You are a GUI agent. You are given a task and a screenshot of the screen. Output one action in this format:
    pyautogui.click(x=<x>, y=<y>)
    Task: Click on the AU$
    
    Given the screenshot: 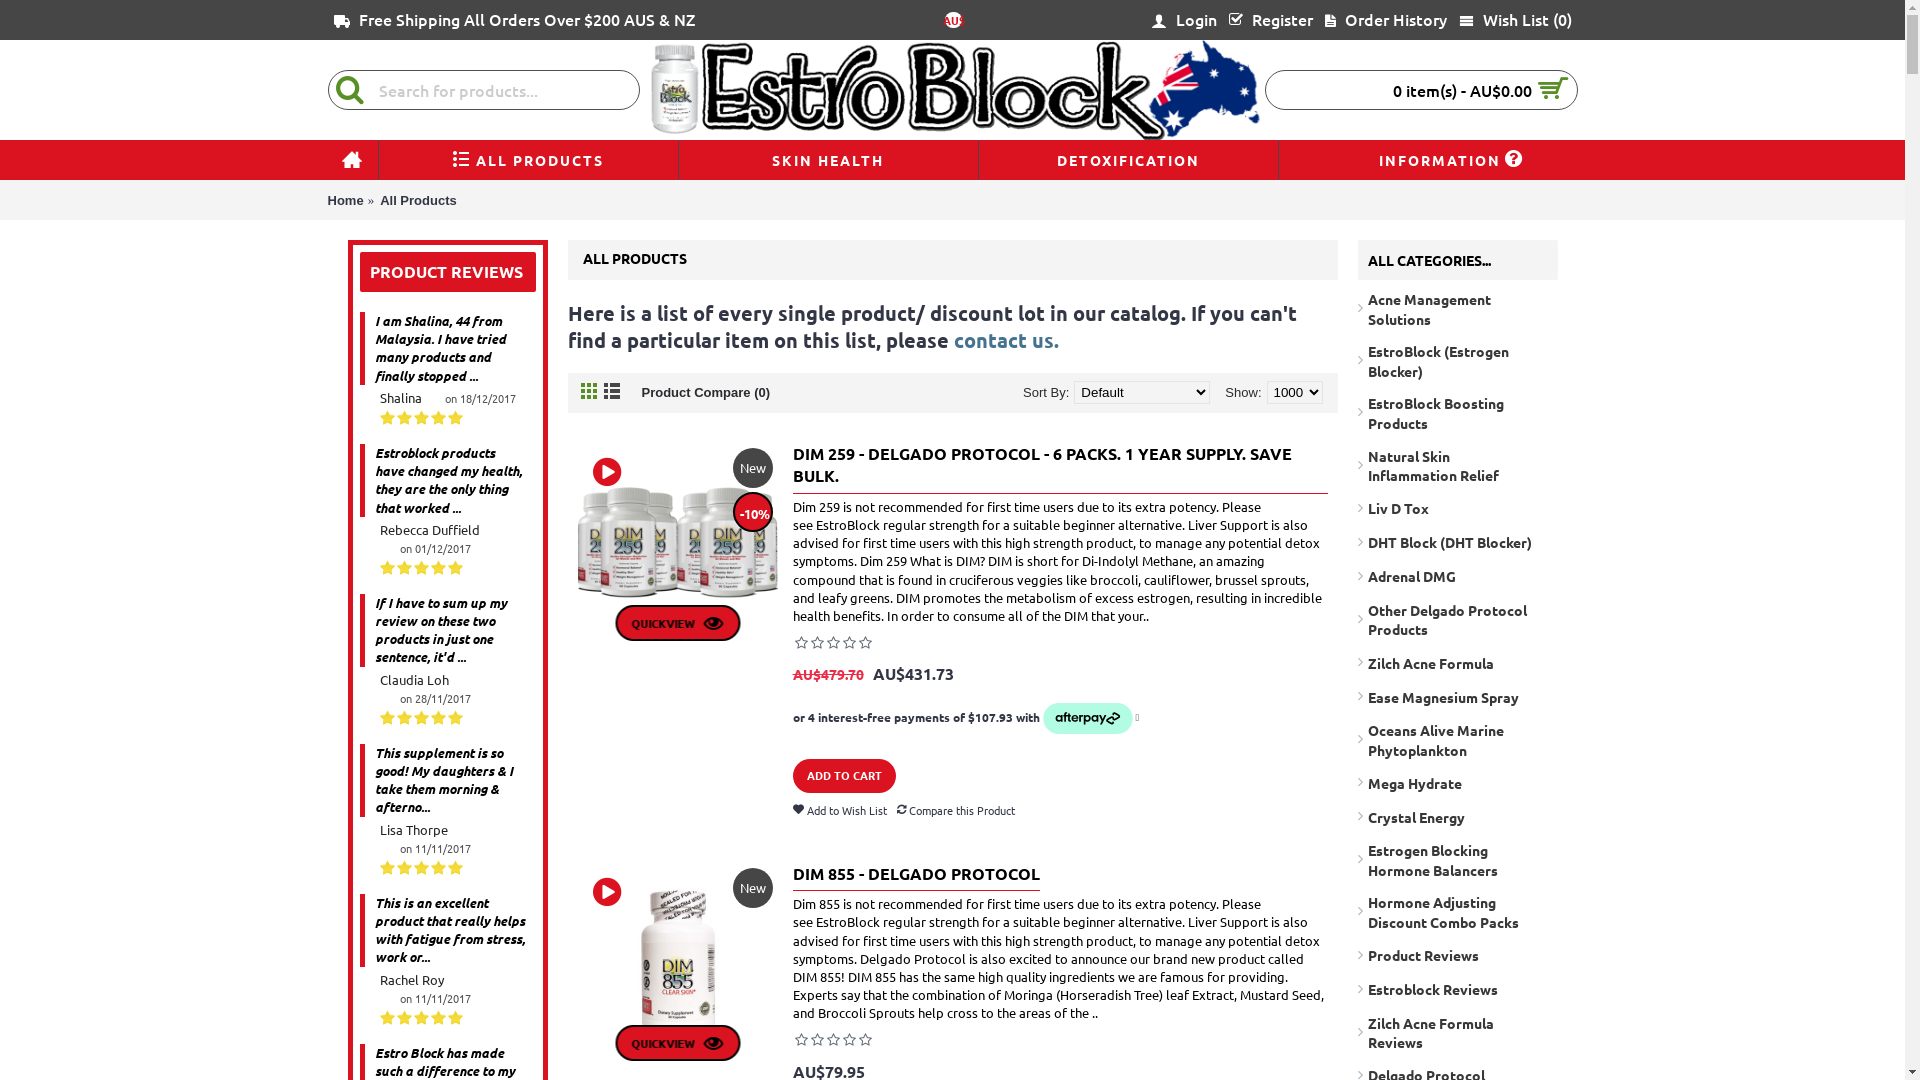 What is the action you would take?
    pyautogui.click(x=954, y=20)
    